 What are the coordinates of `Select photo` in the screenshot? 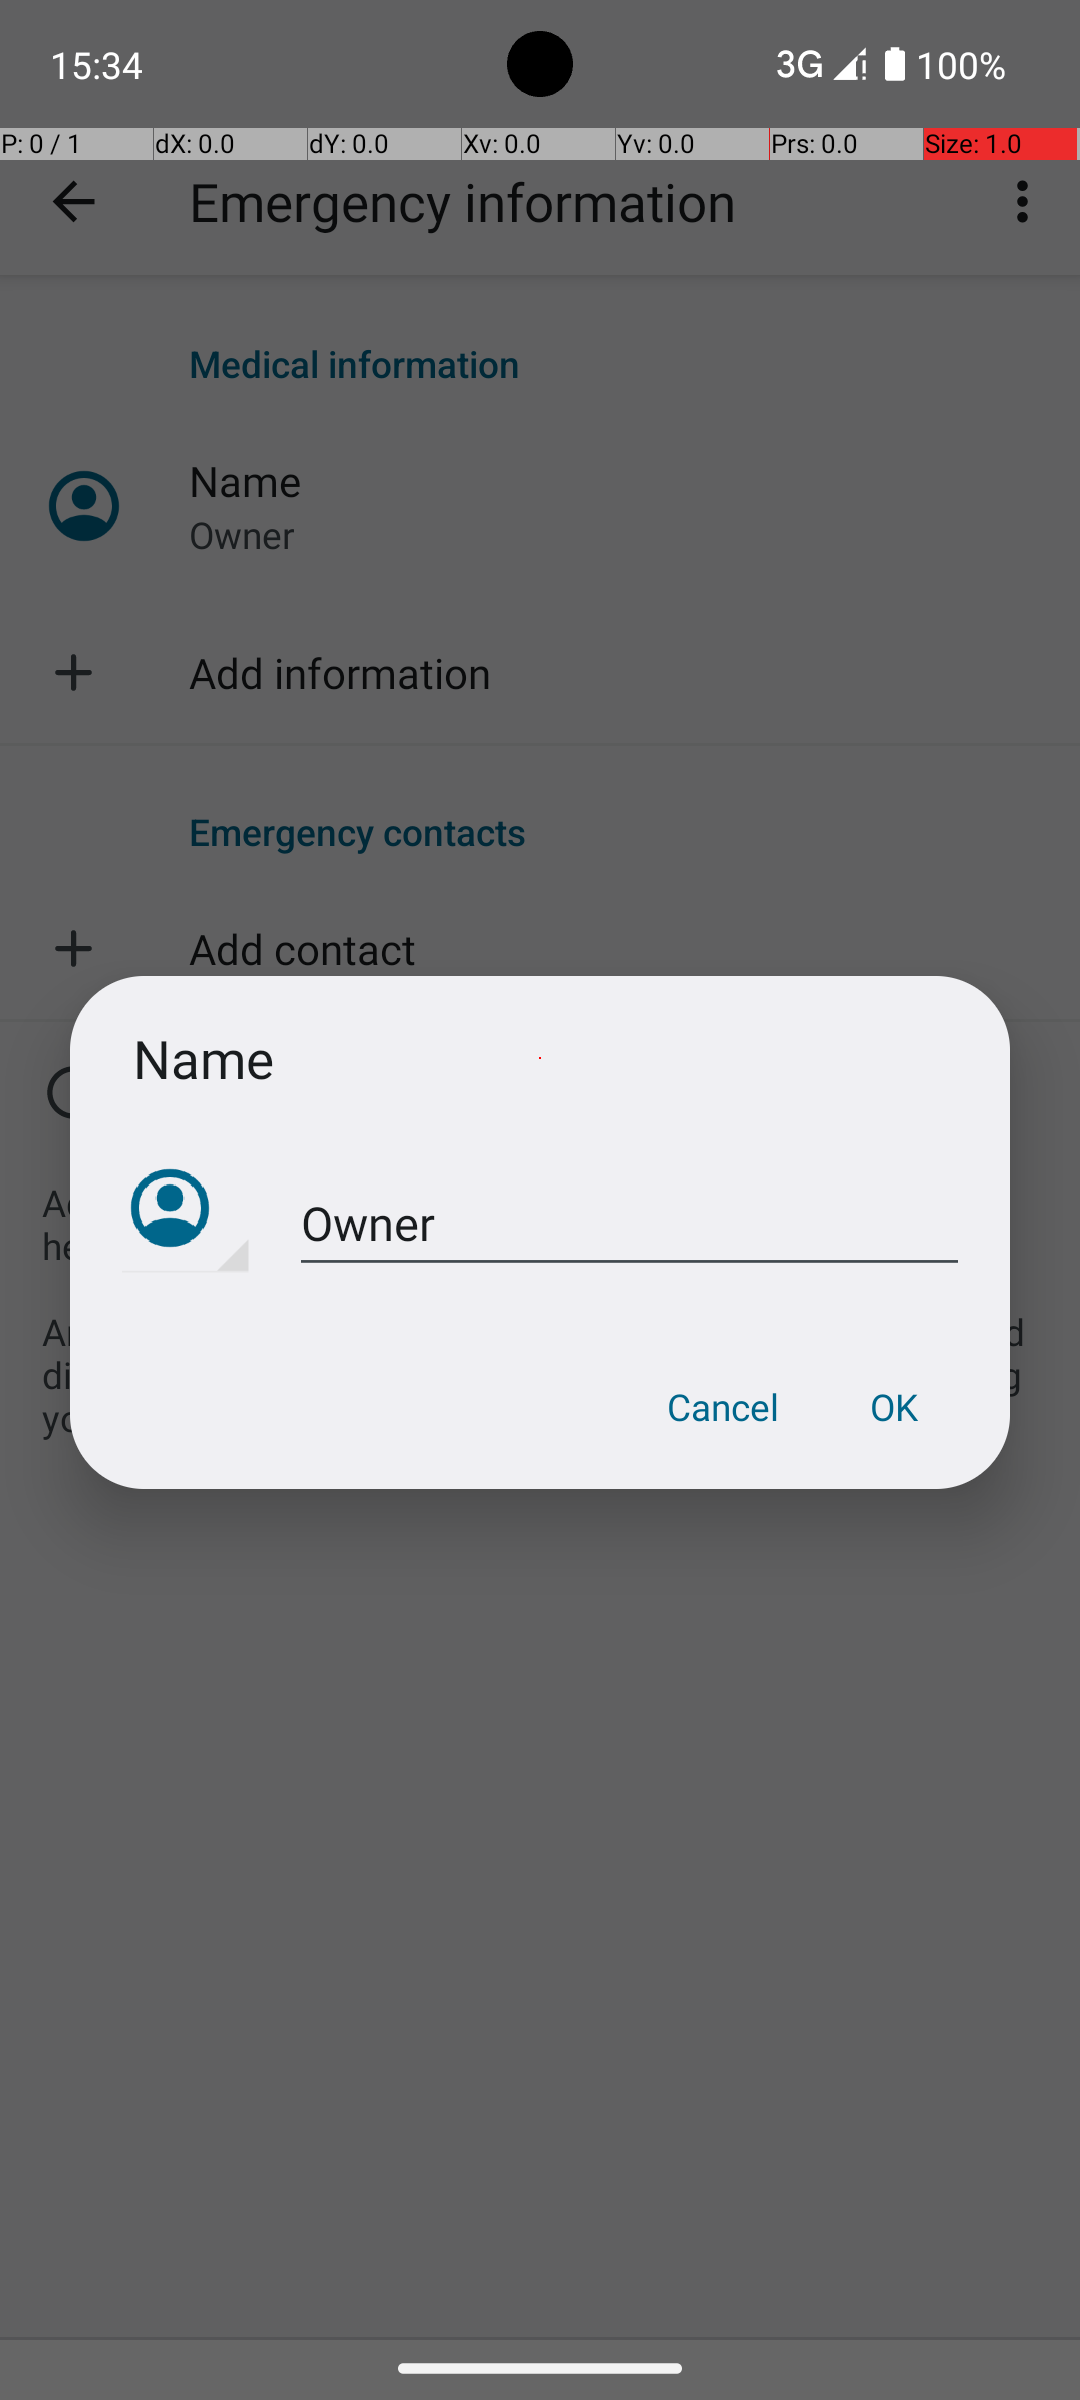 It's located at (186, 1210).